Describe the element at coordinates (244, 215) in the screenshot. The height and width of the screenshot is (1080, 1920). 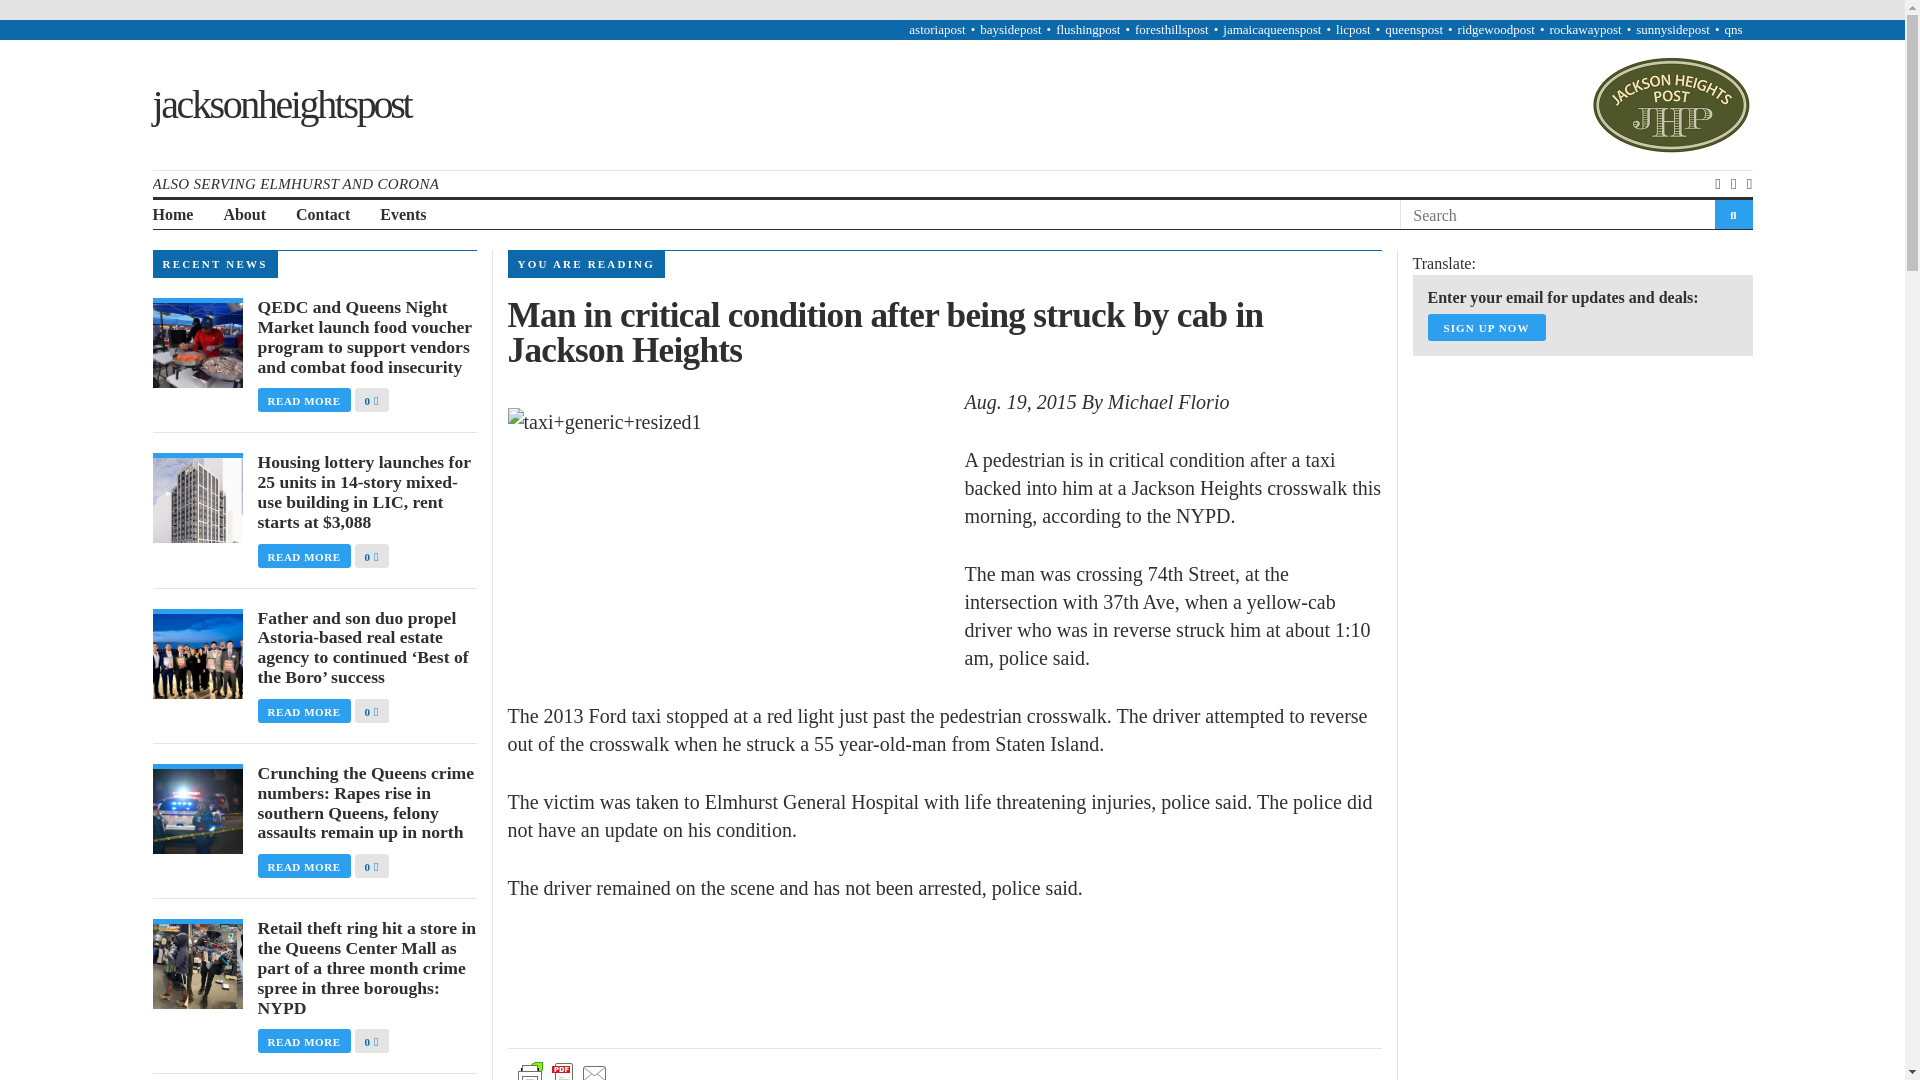
I see `About` at that location.